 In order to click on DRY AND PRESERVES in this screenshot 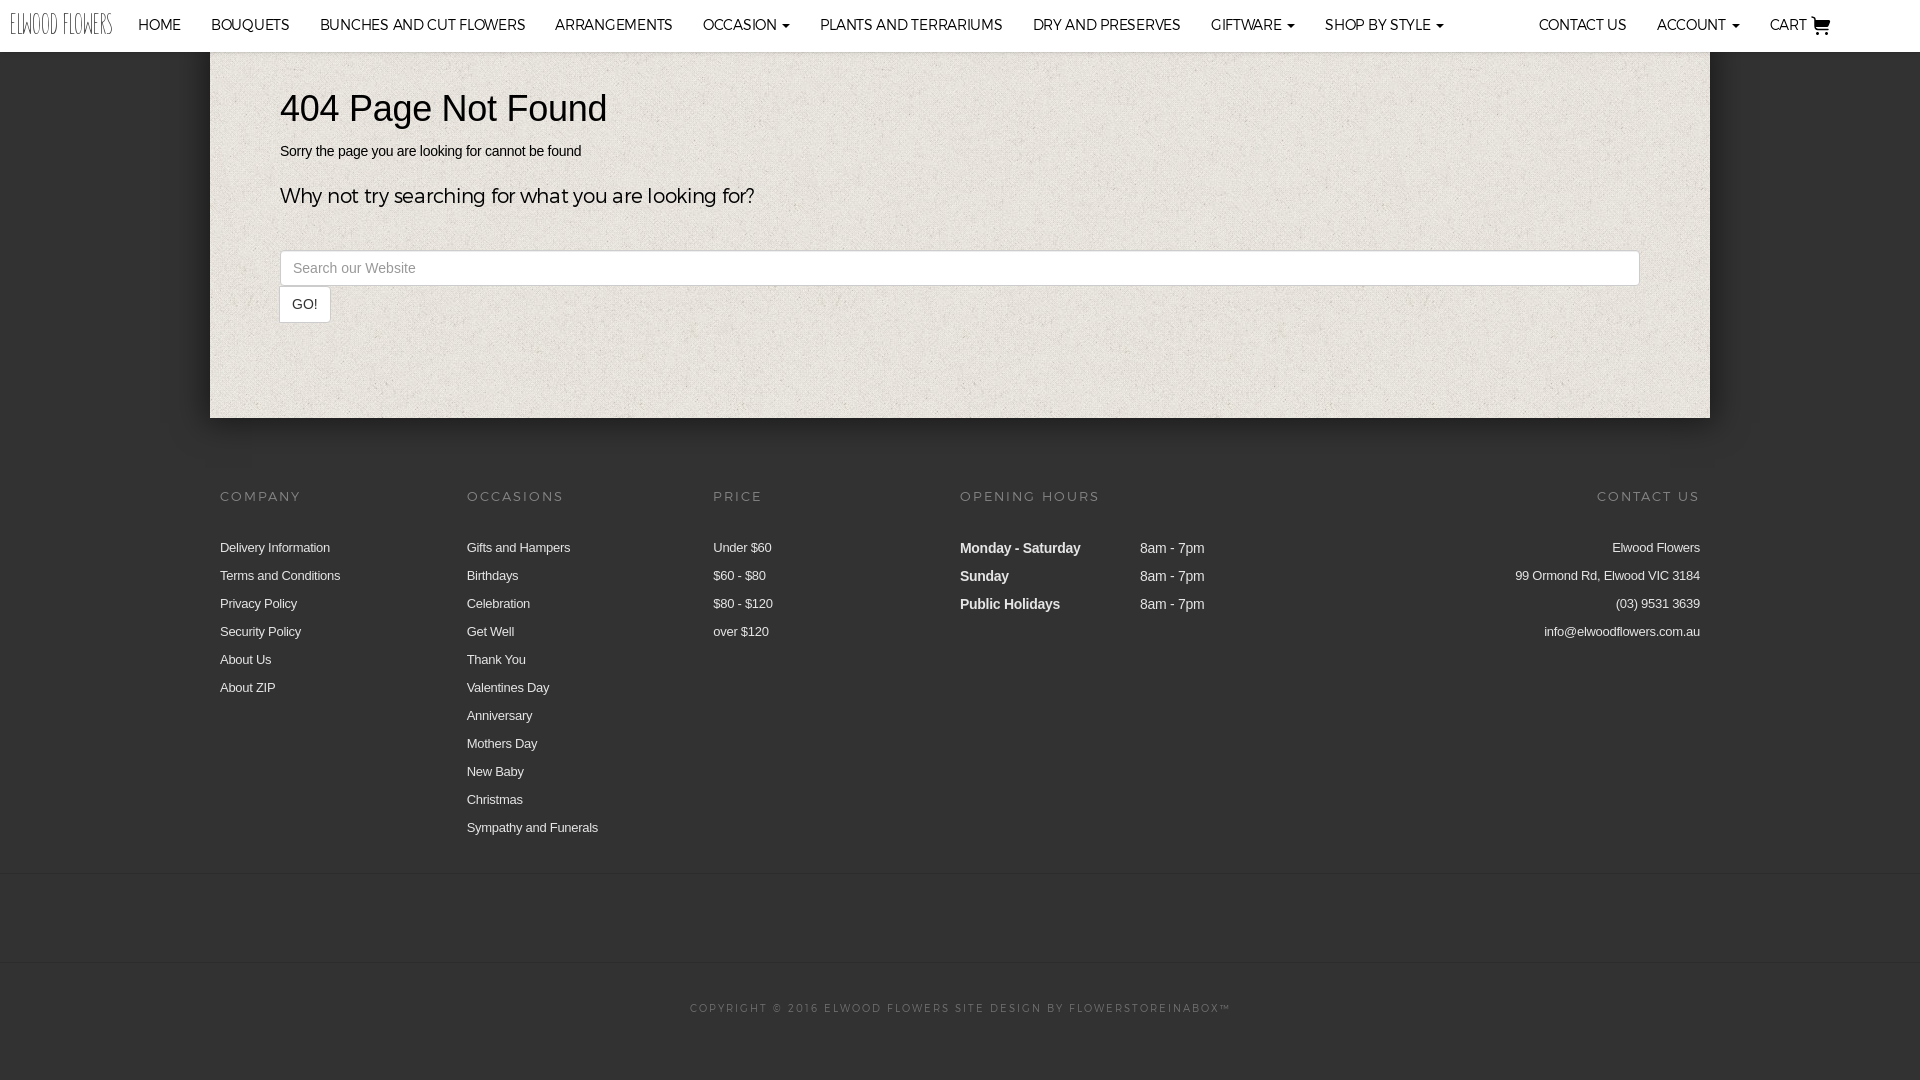, I will do `click(1106, 25)`.